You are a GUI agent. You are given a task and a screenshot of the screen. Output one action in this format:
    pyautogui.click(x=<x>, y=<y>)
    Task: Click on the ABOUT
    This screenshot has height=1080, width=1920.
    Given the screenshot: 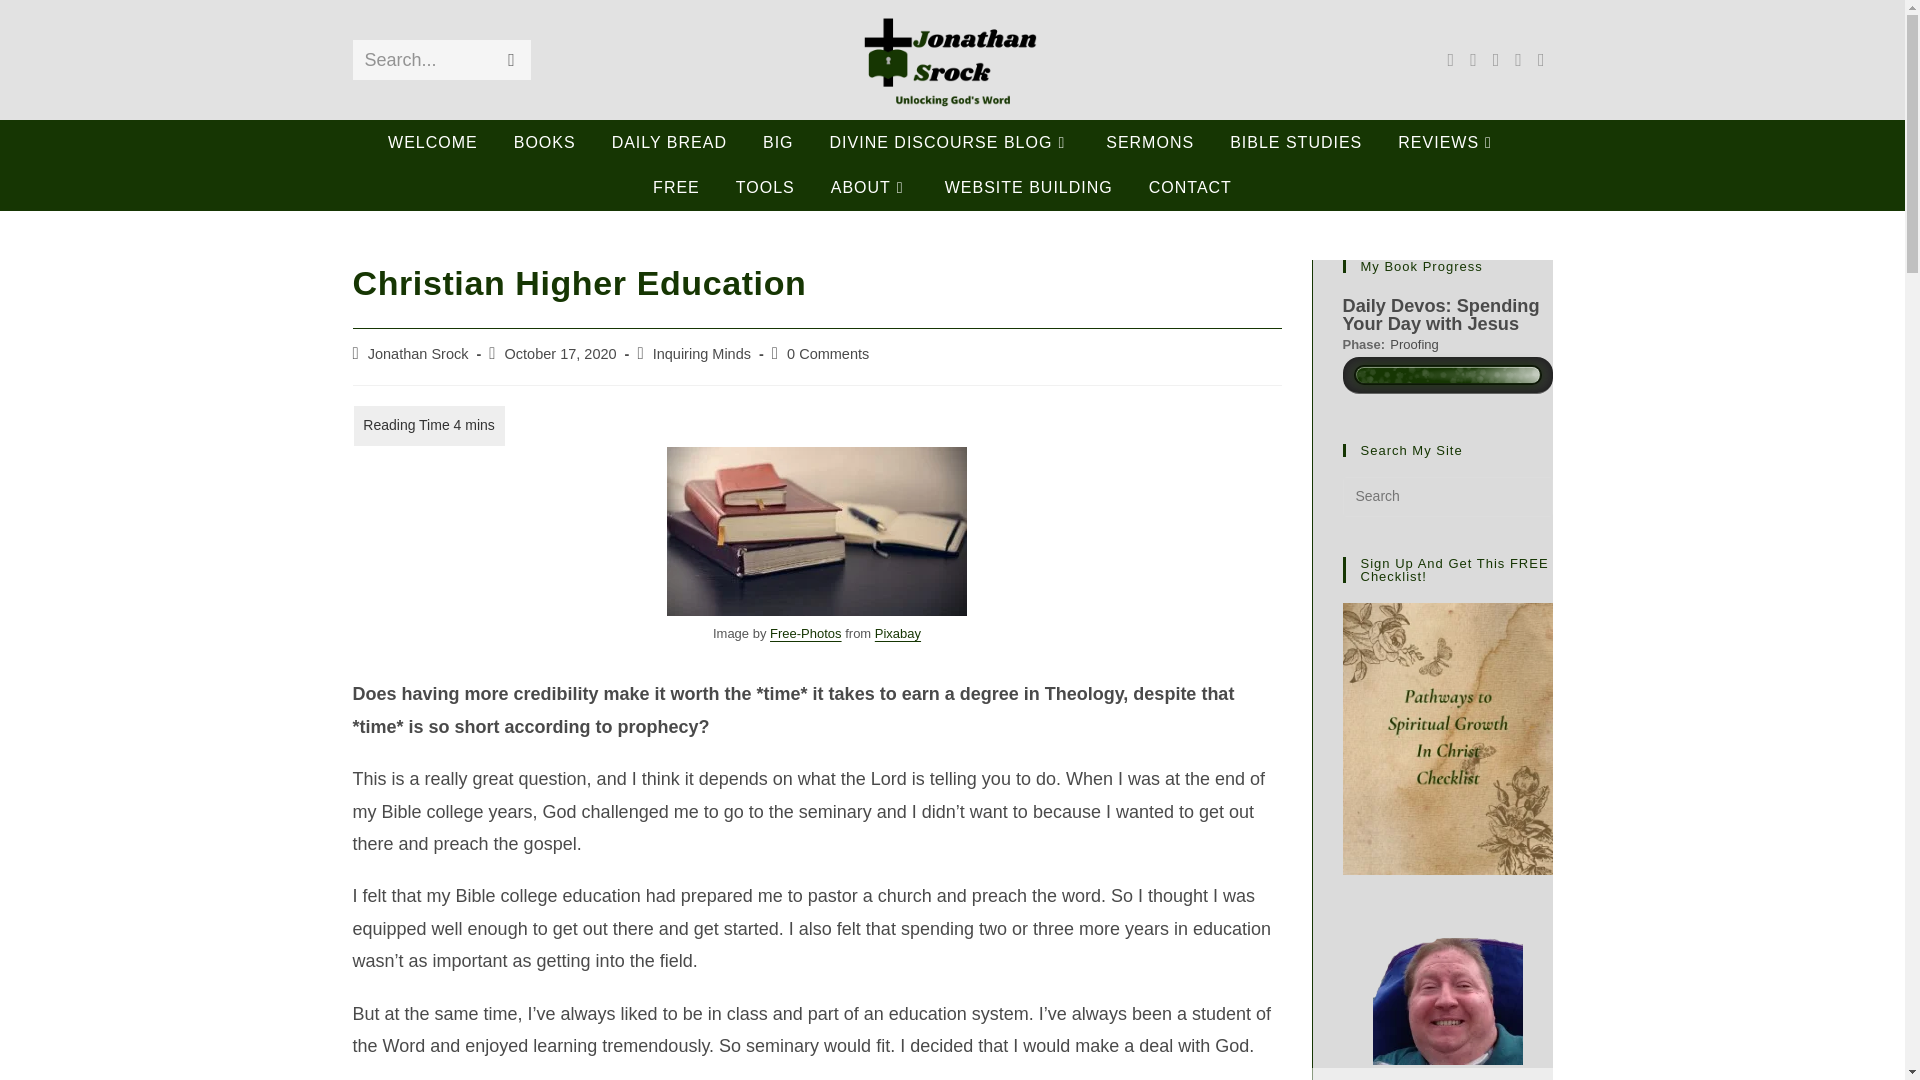 What is the action you would take?
    pyautogui.click(x=880, y=187)
    